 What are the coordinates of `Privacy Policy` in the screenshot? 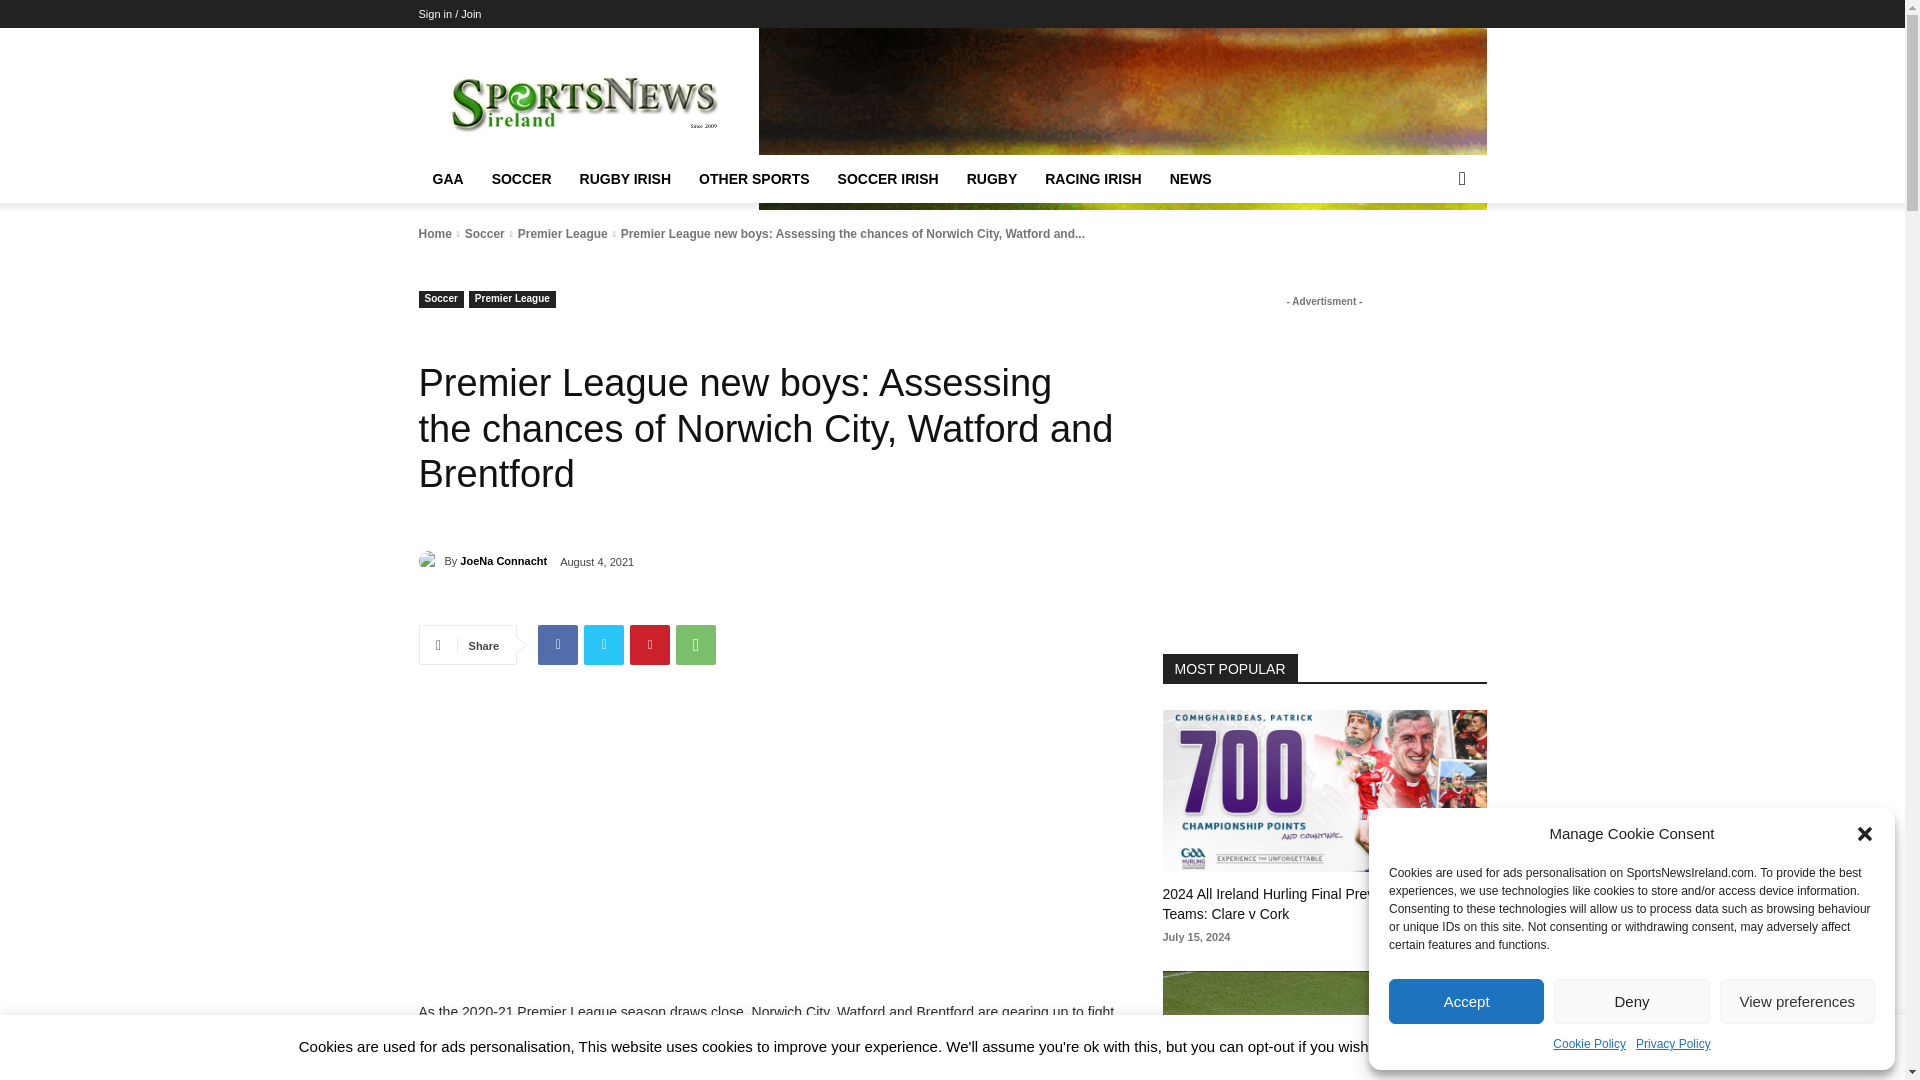 It's located at (1672, 1044).